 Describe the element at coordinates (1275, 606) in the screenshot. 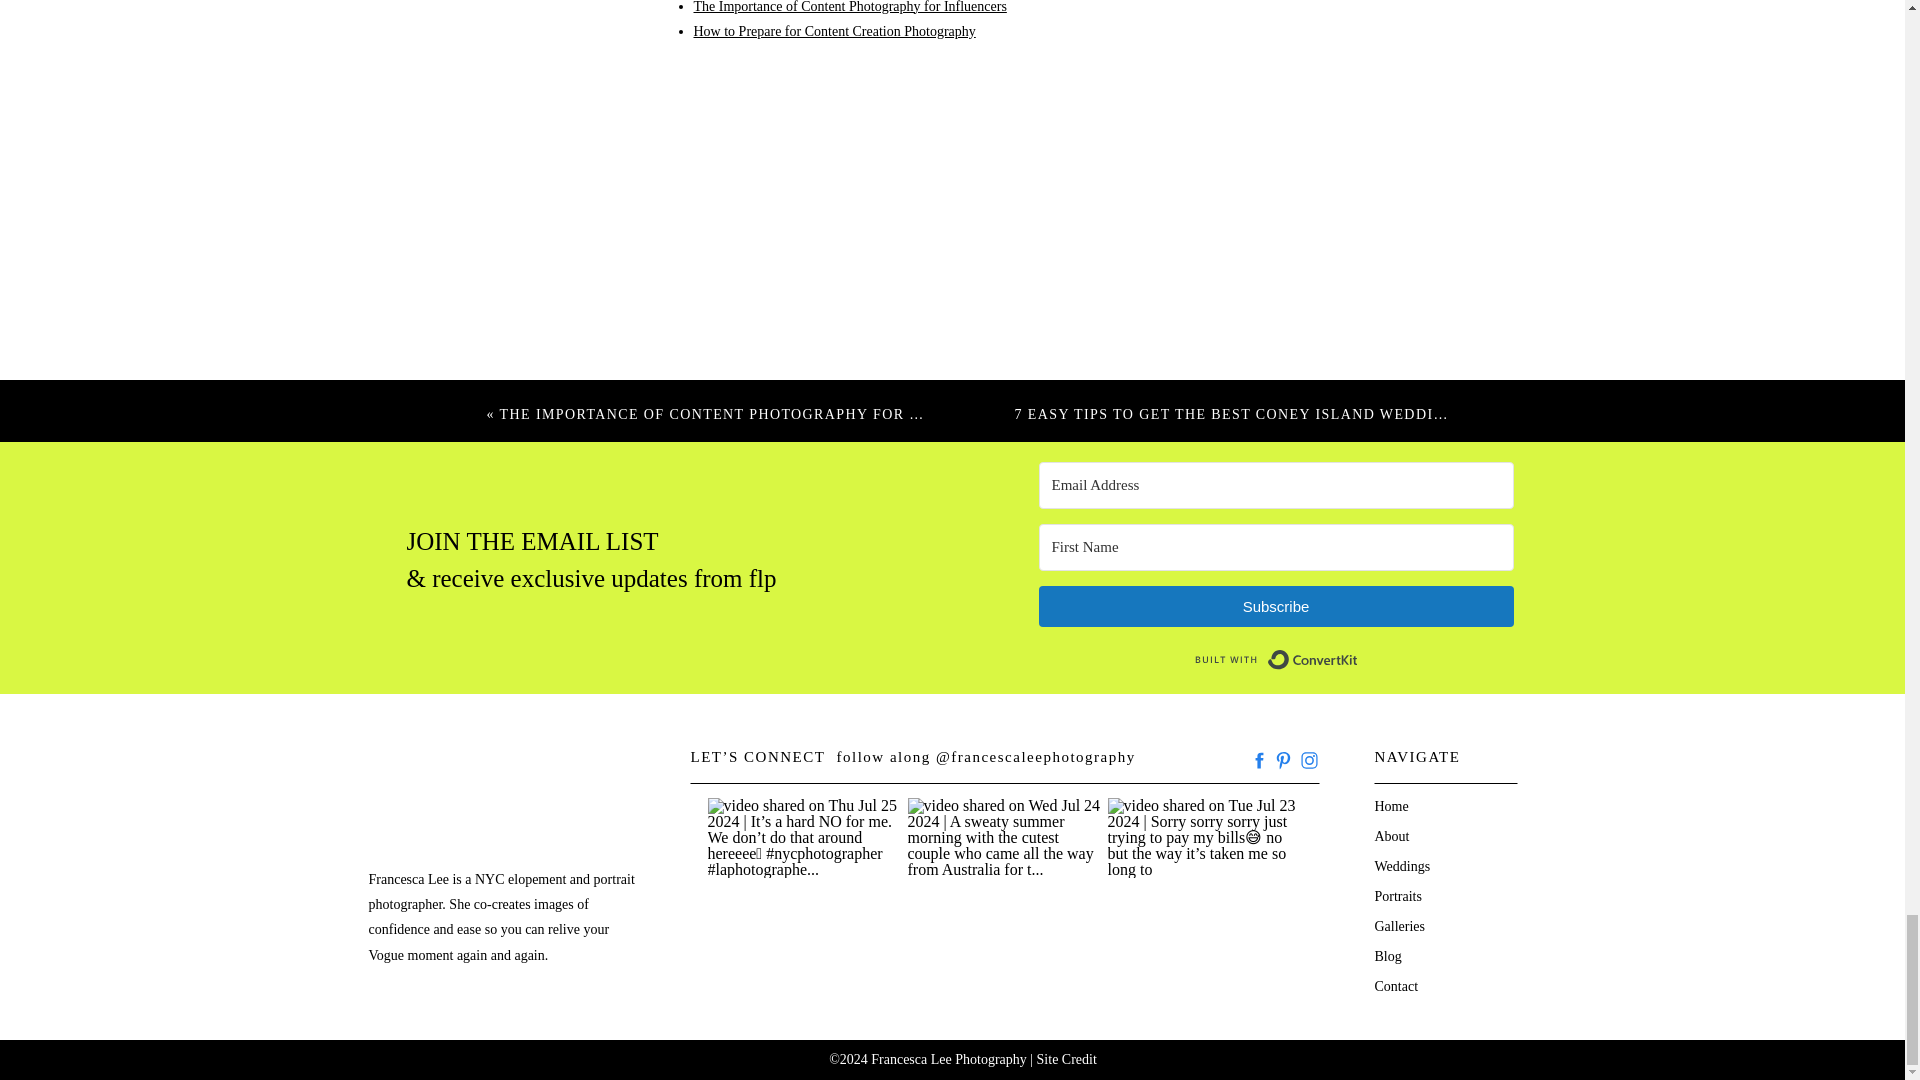

I see `Subscribe` at that location.